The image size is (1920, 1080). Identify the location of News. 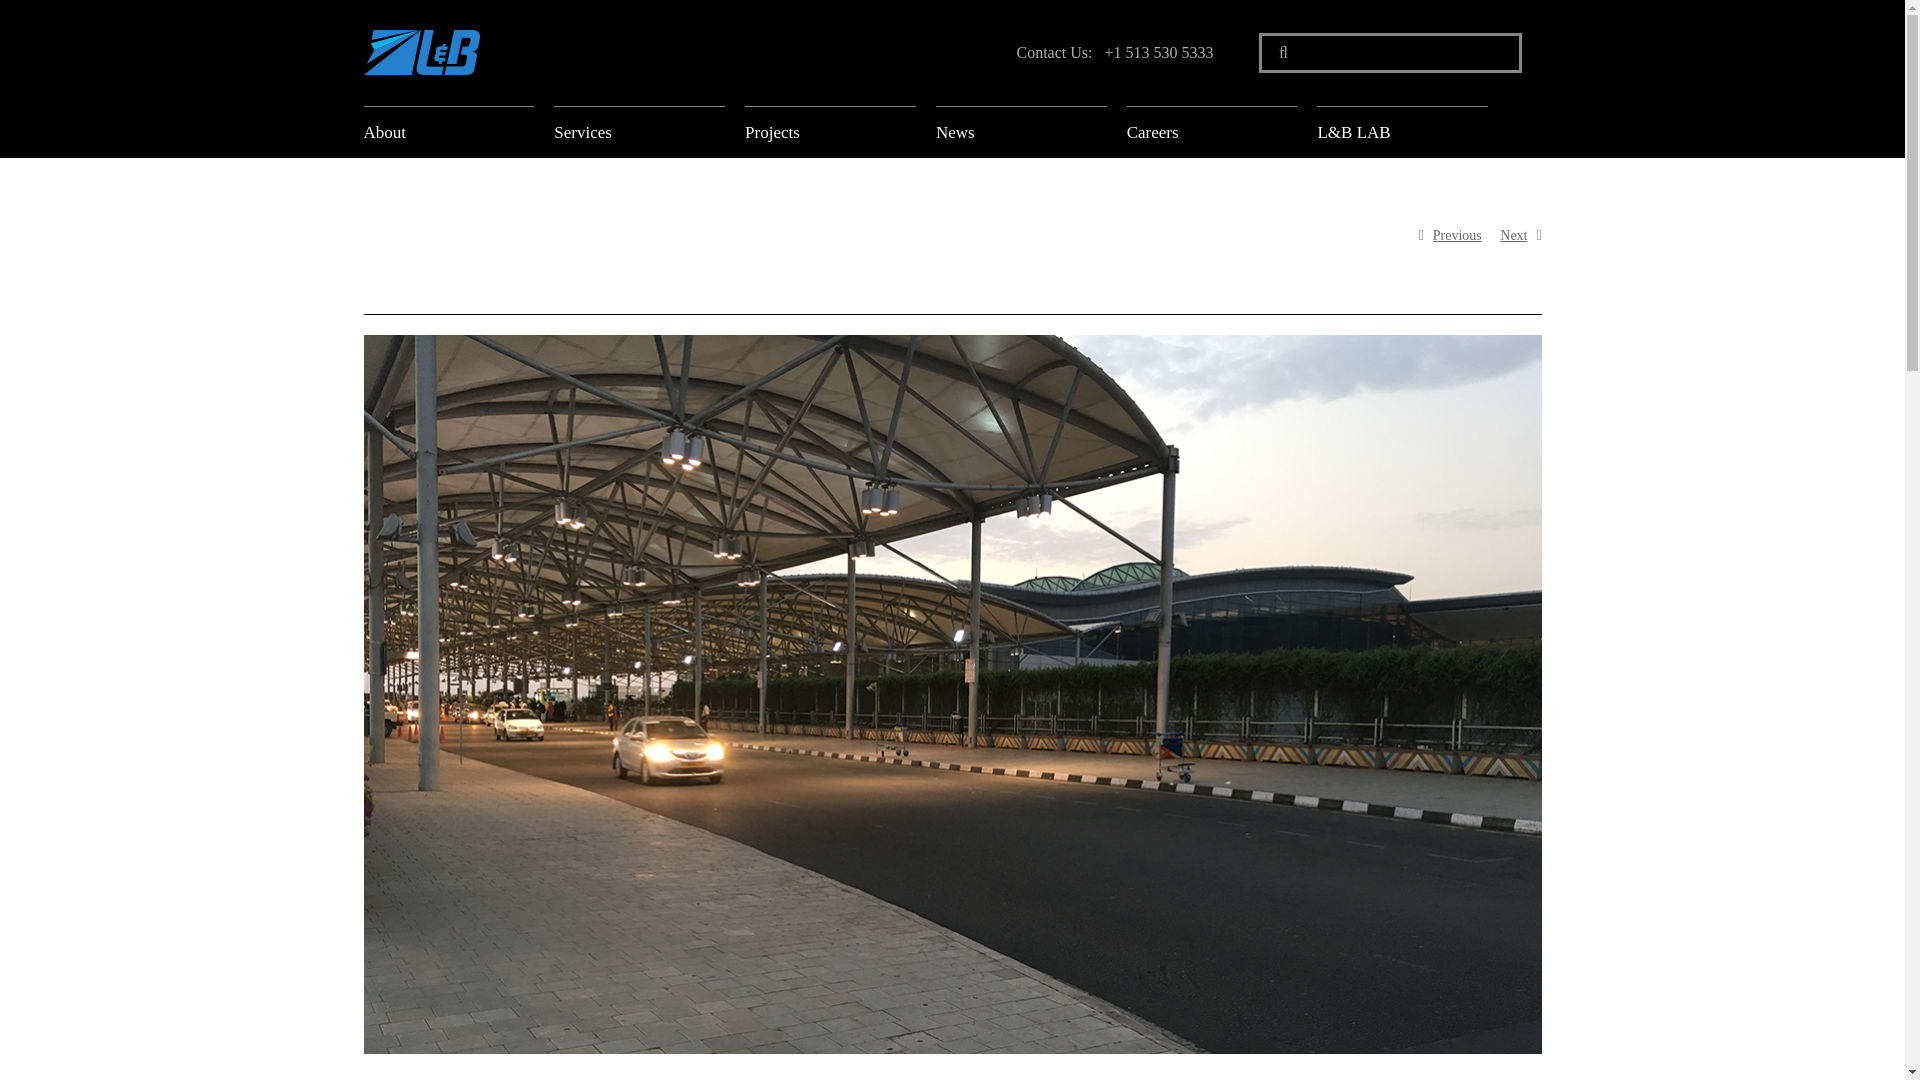
(976, 131).